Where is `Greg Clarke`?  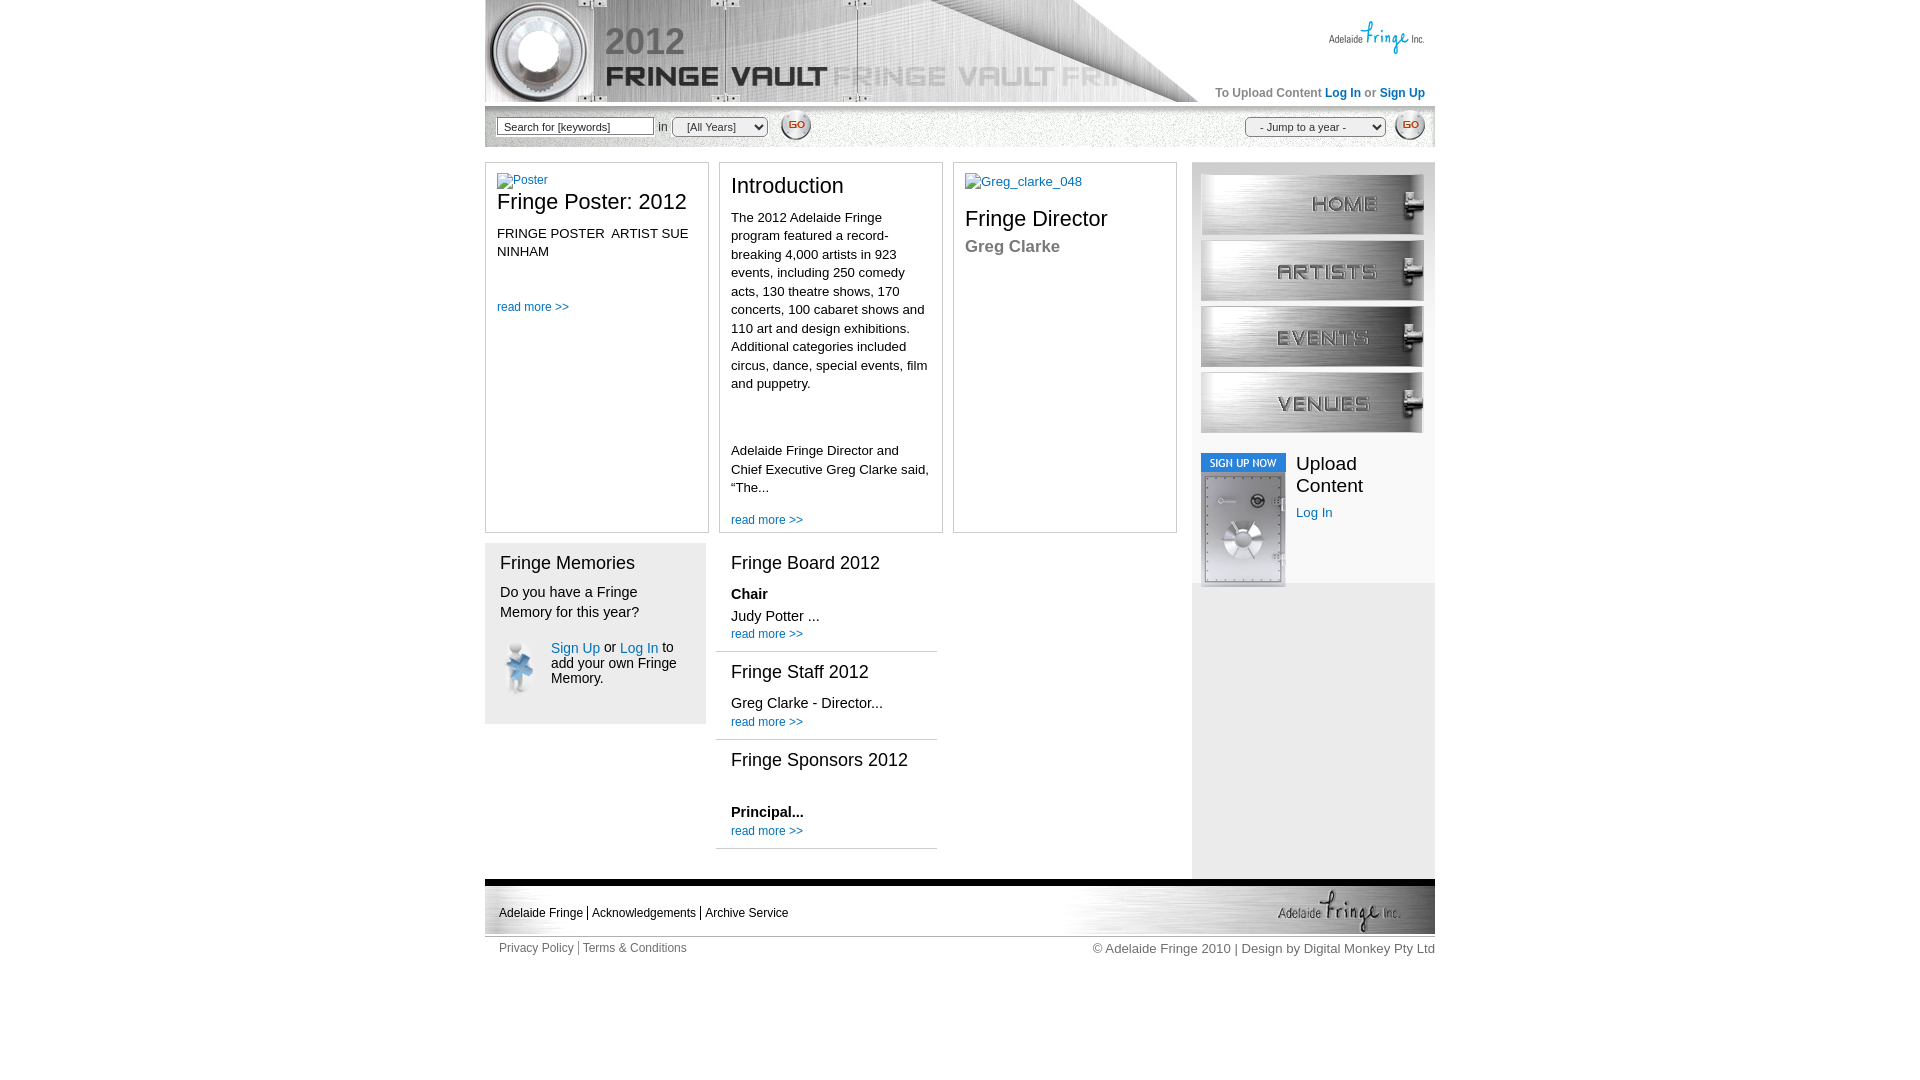
Greg Clarke is located at coordinates (1023, 182).